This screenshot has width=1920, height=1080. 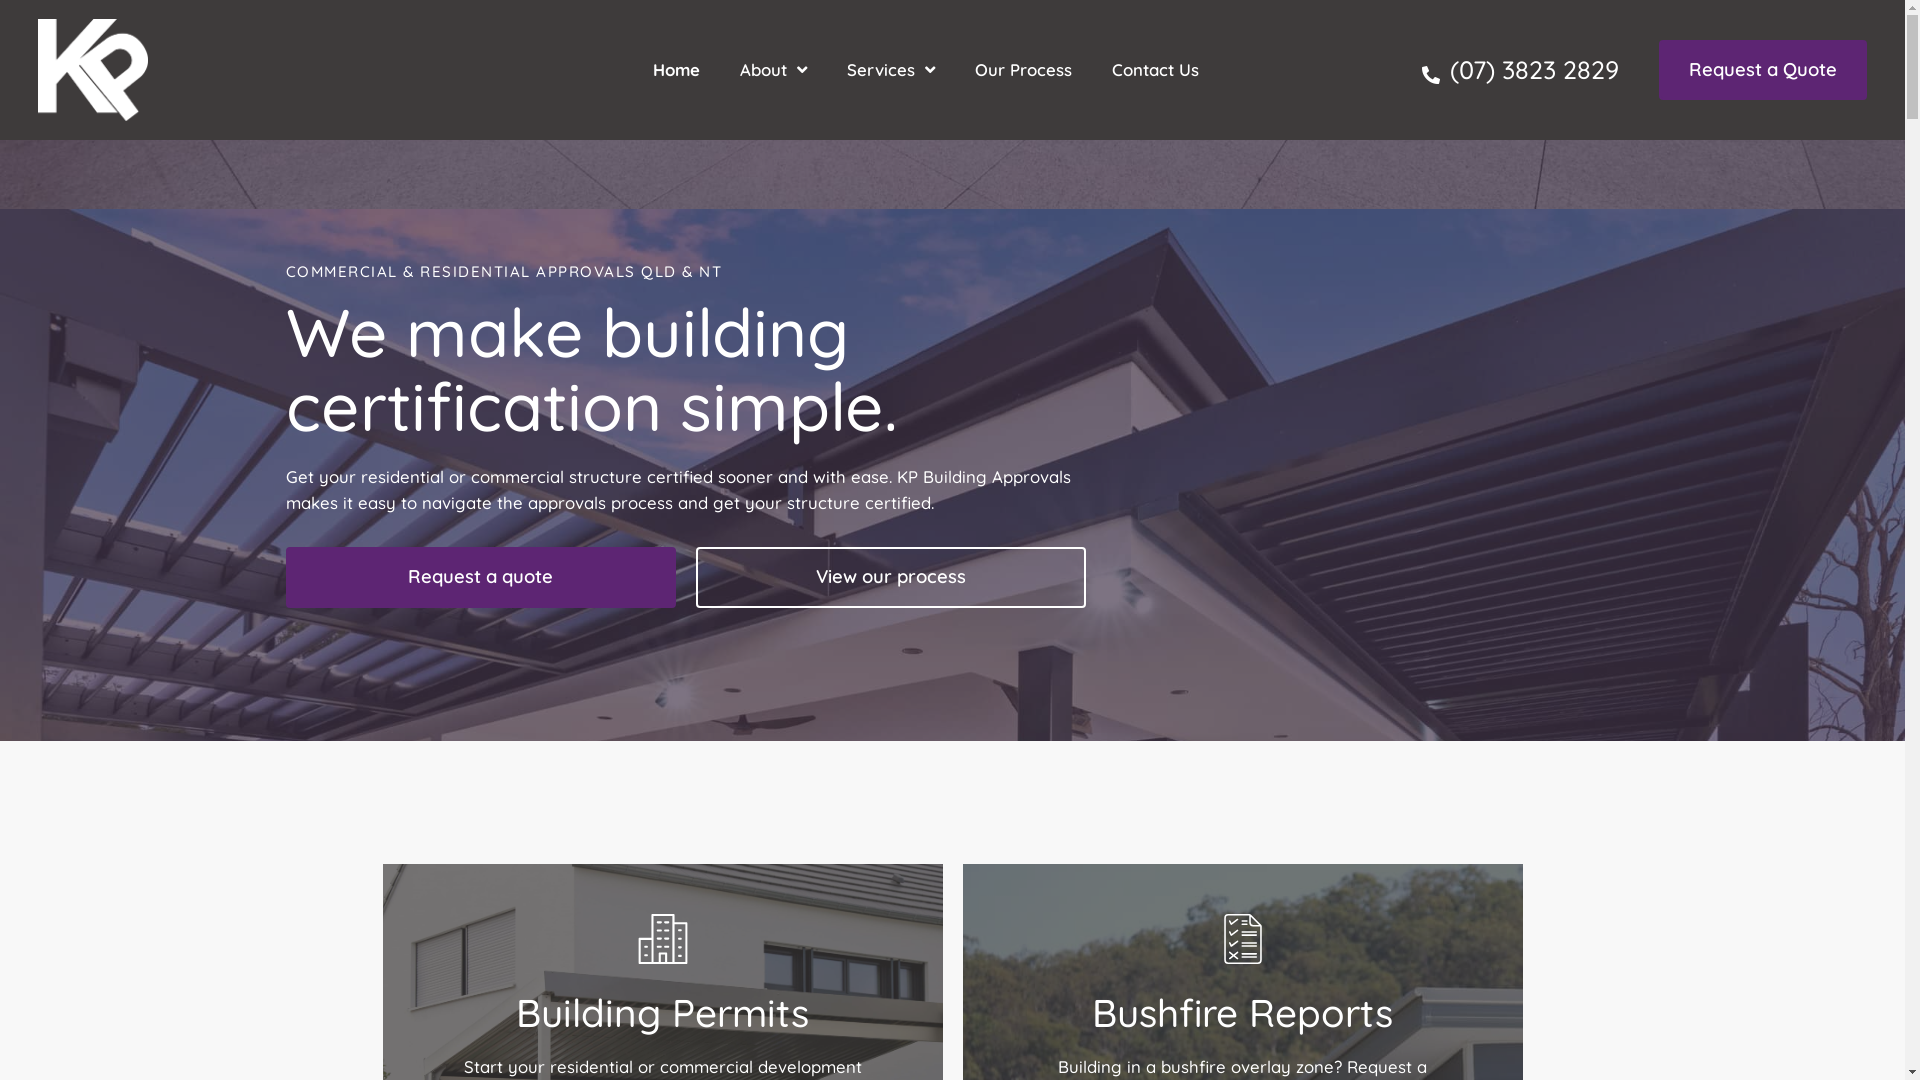 I want to click on Services, so click(x=891, y=70).